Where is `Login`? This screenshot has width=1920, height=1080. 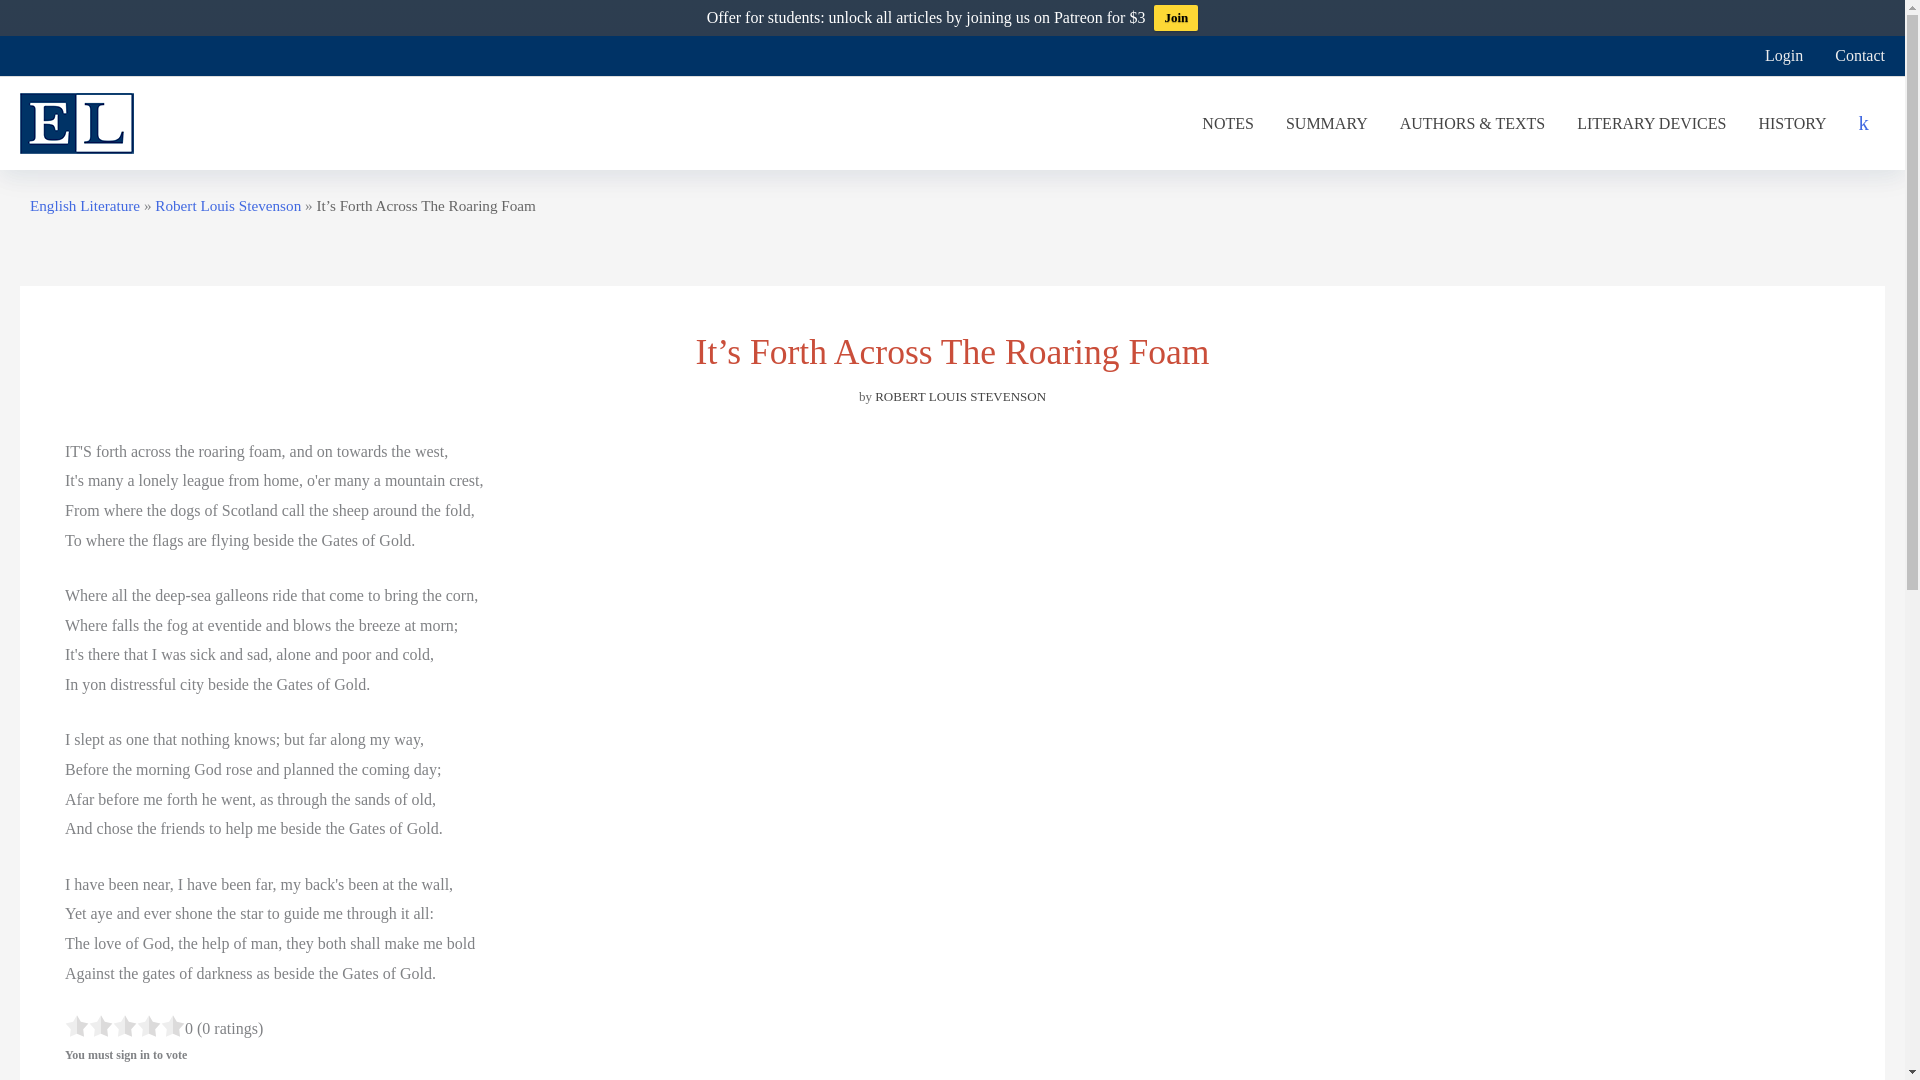
Login is located at coordinates (1784, 55).